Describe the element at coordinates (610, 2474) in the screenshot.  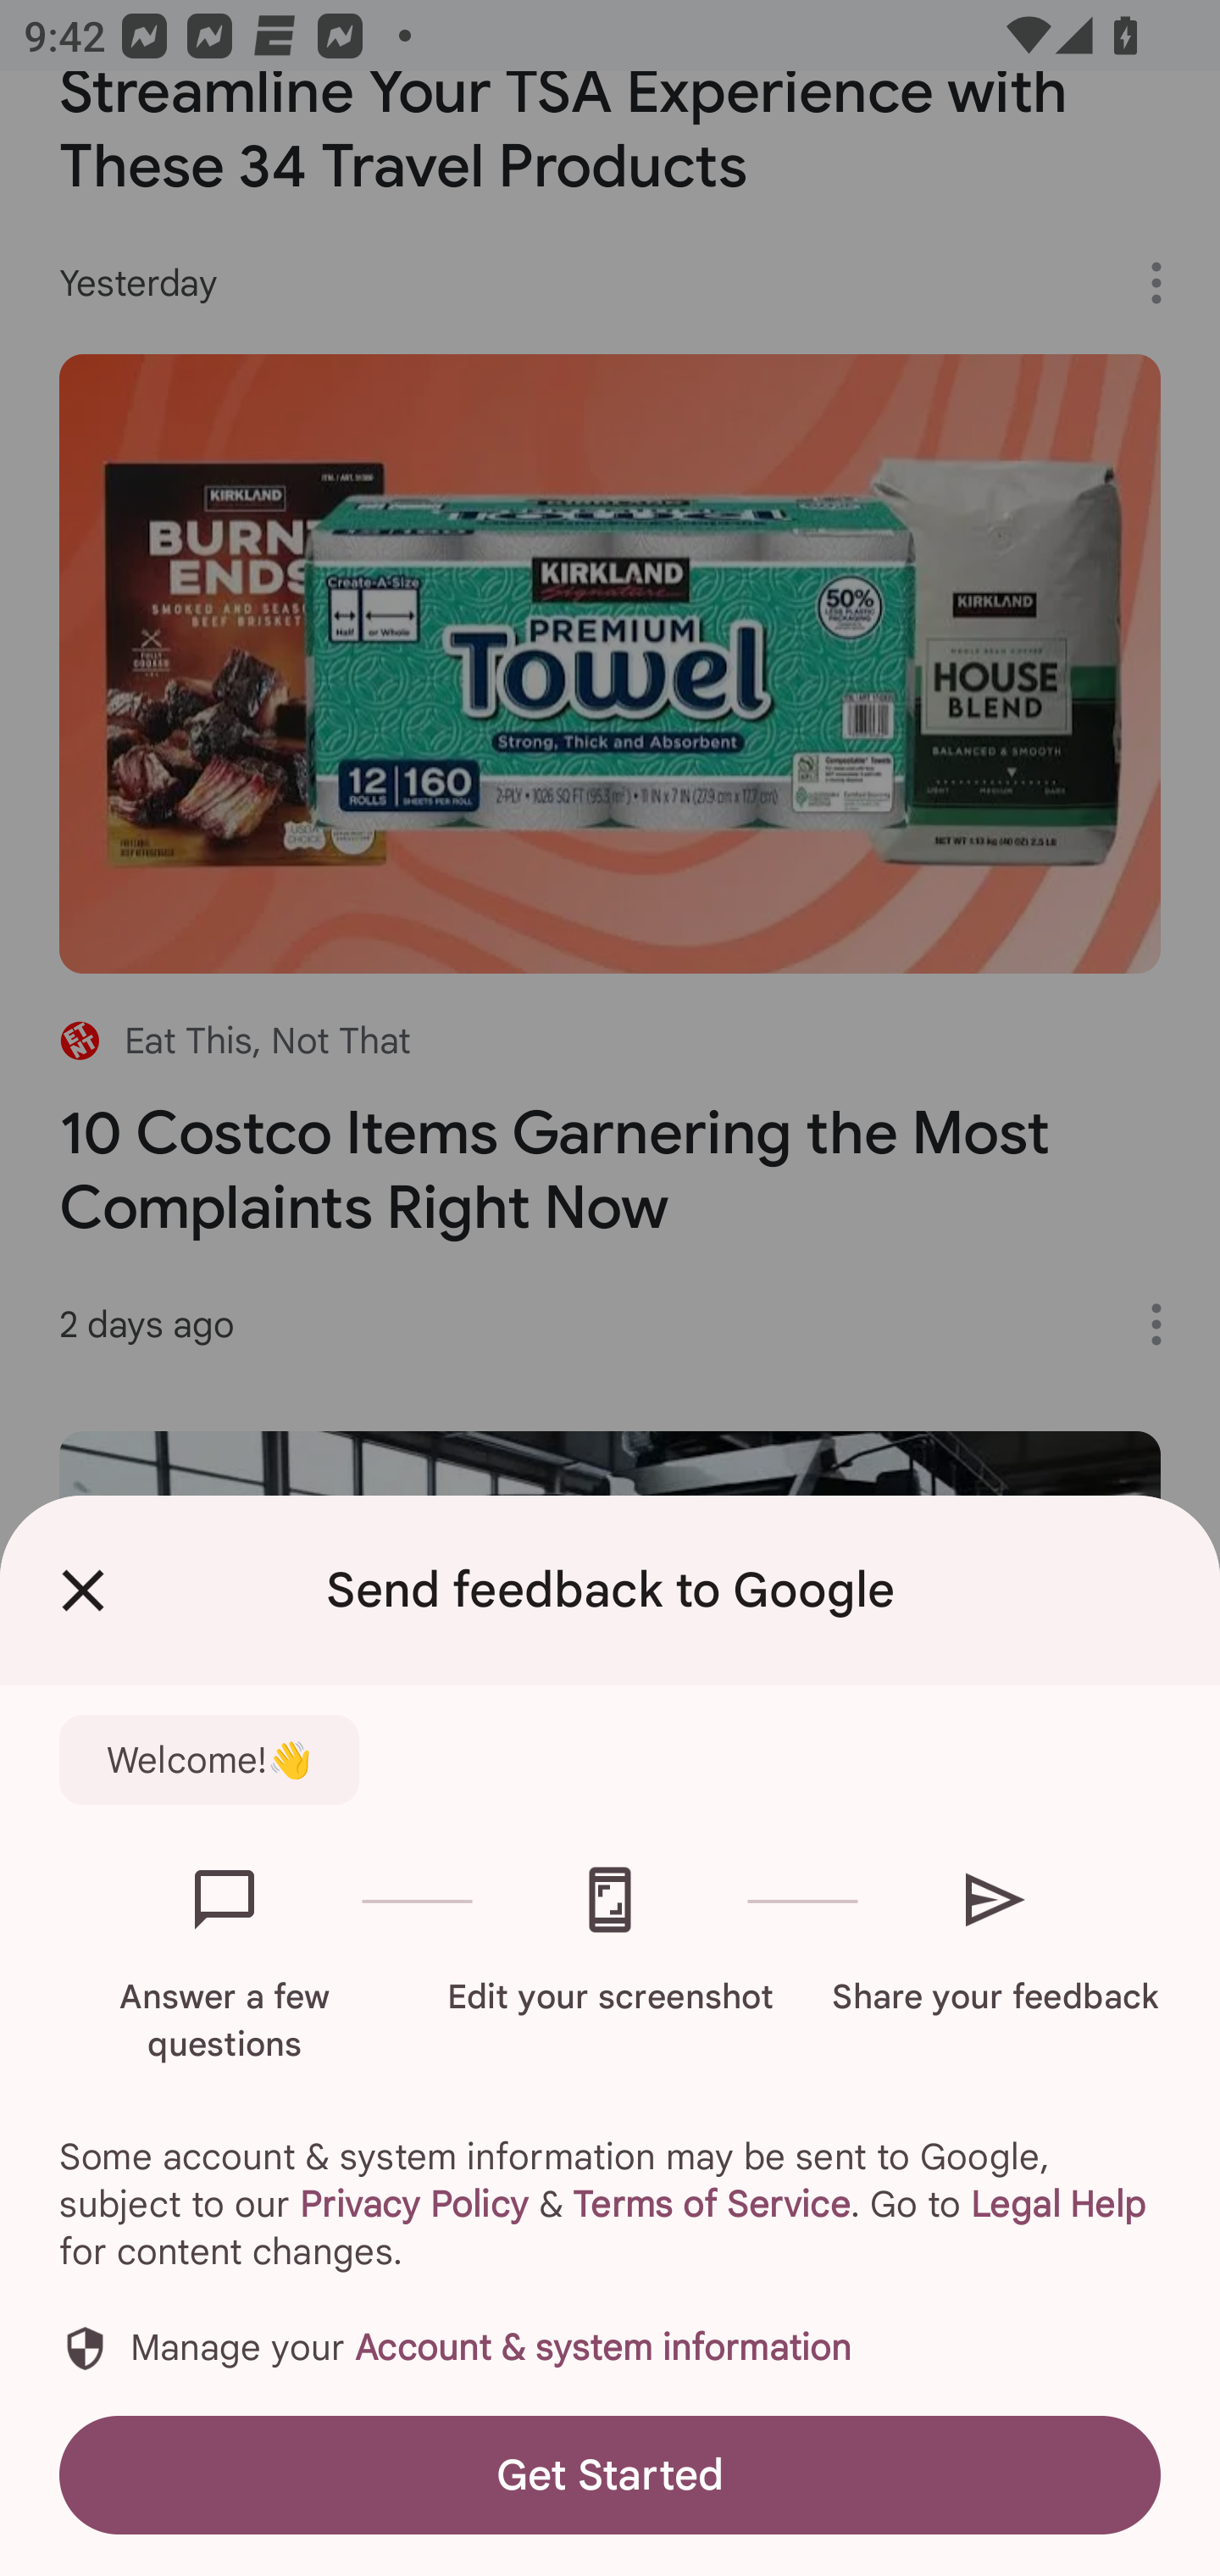
I see `Get Started` at that location.